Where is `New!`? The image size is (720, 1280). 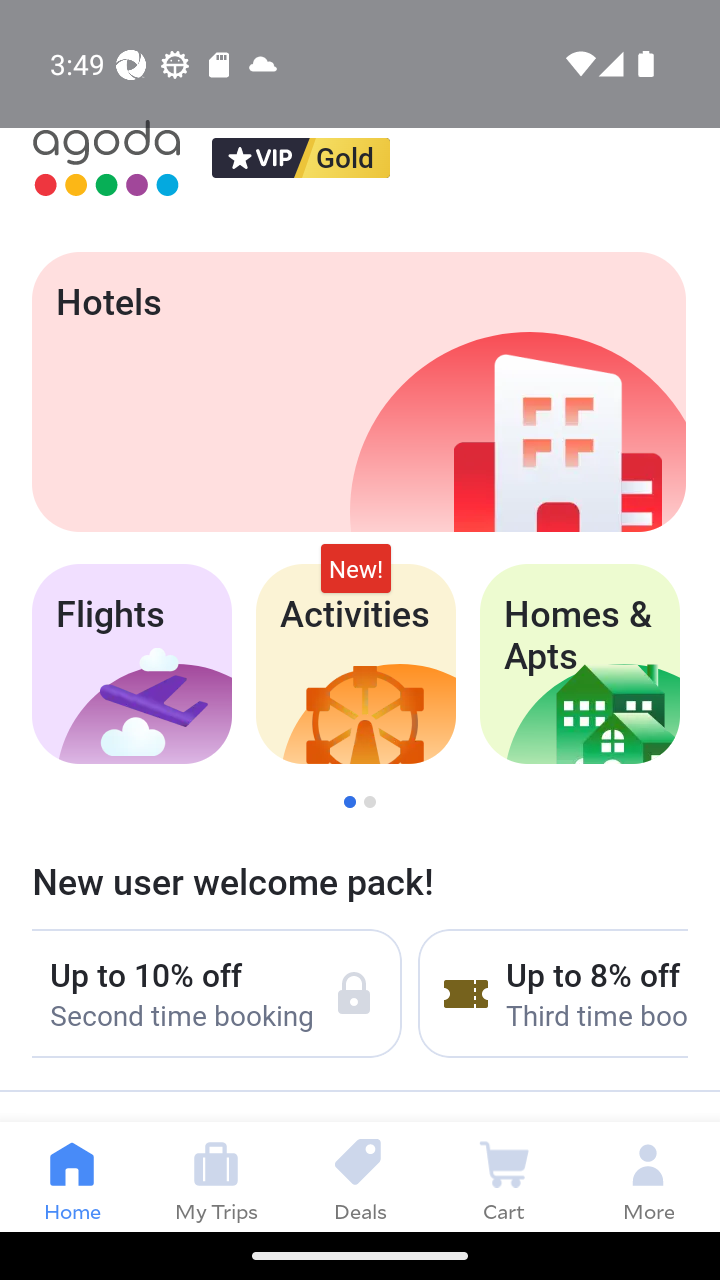
New! is located at coordinates (356, 568).